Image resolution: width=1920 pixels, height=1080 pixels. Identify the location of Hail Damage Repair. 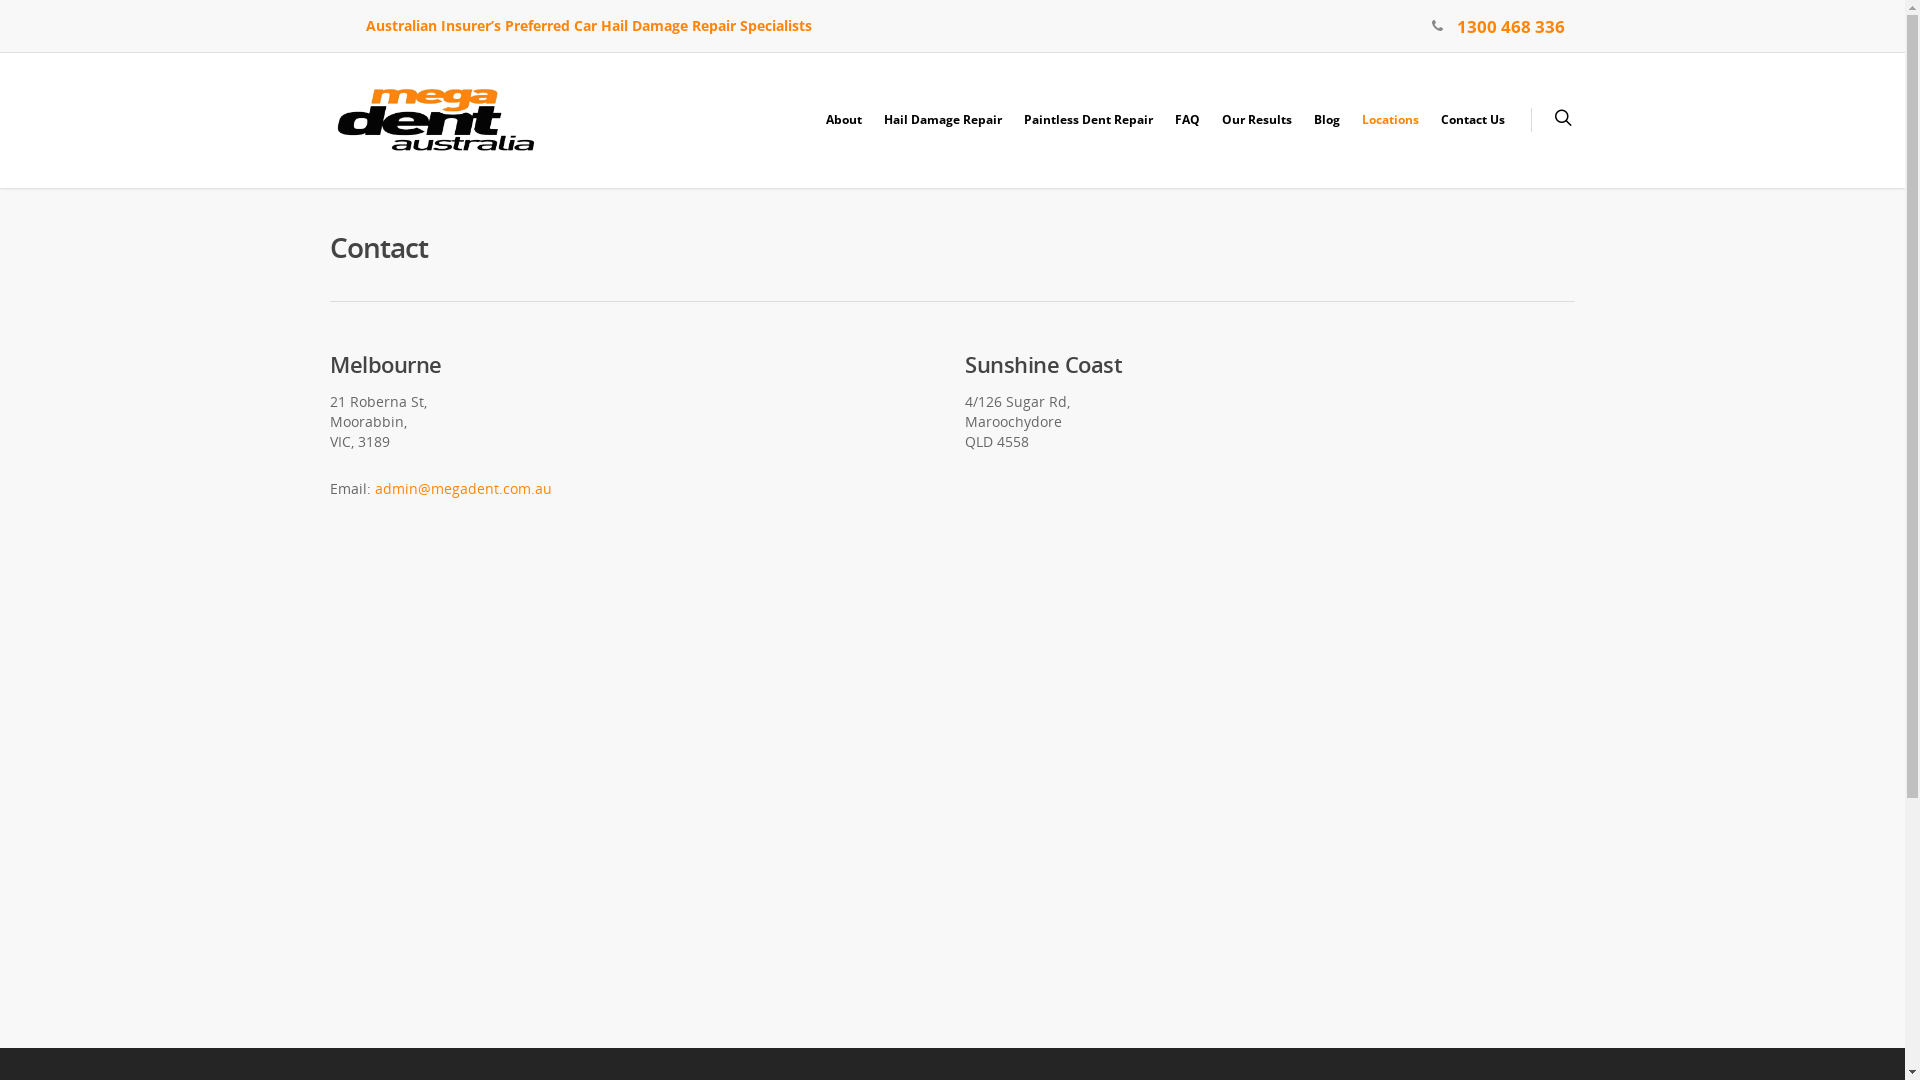
(943, 134).